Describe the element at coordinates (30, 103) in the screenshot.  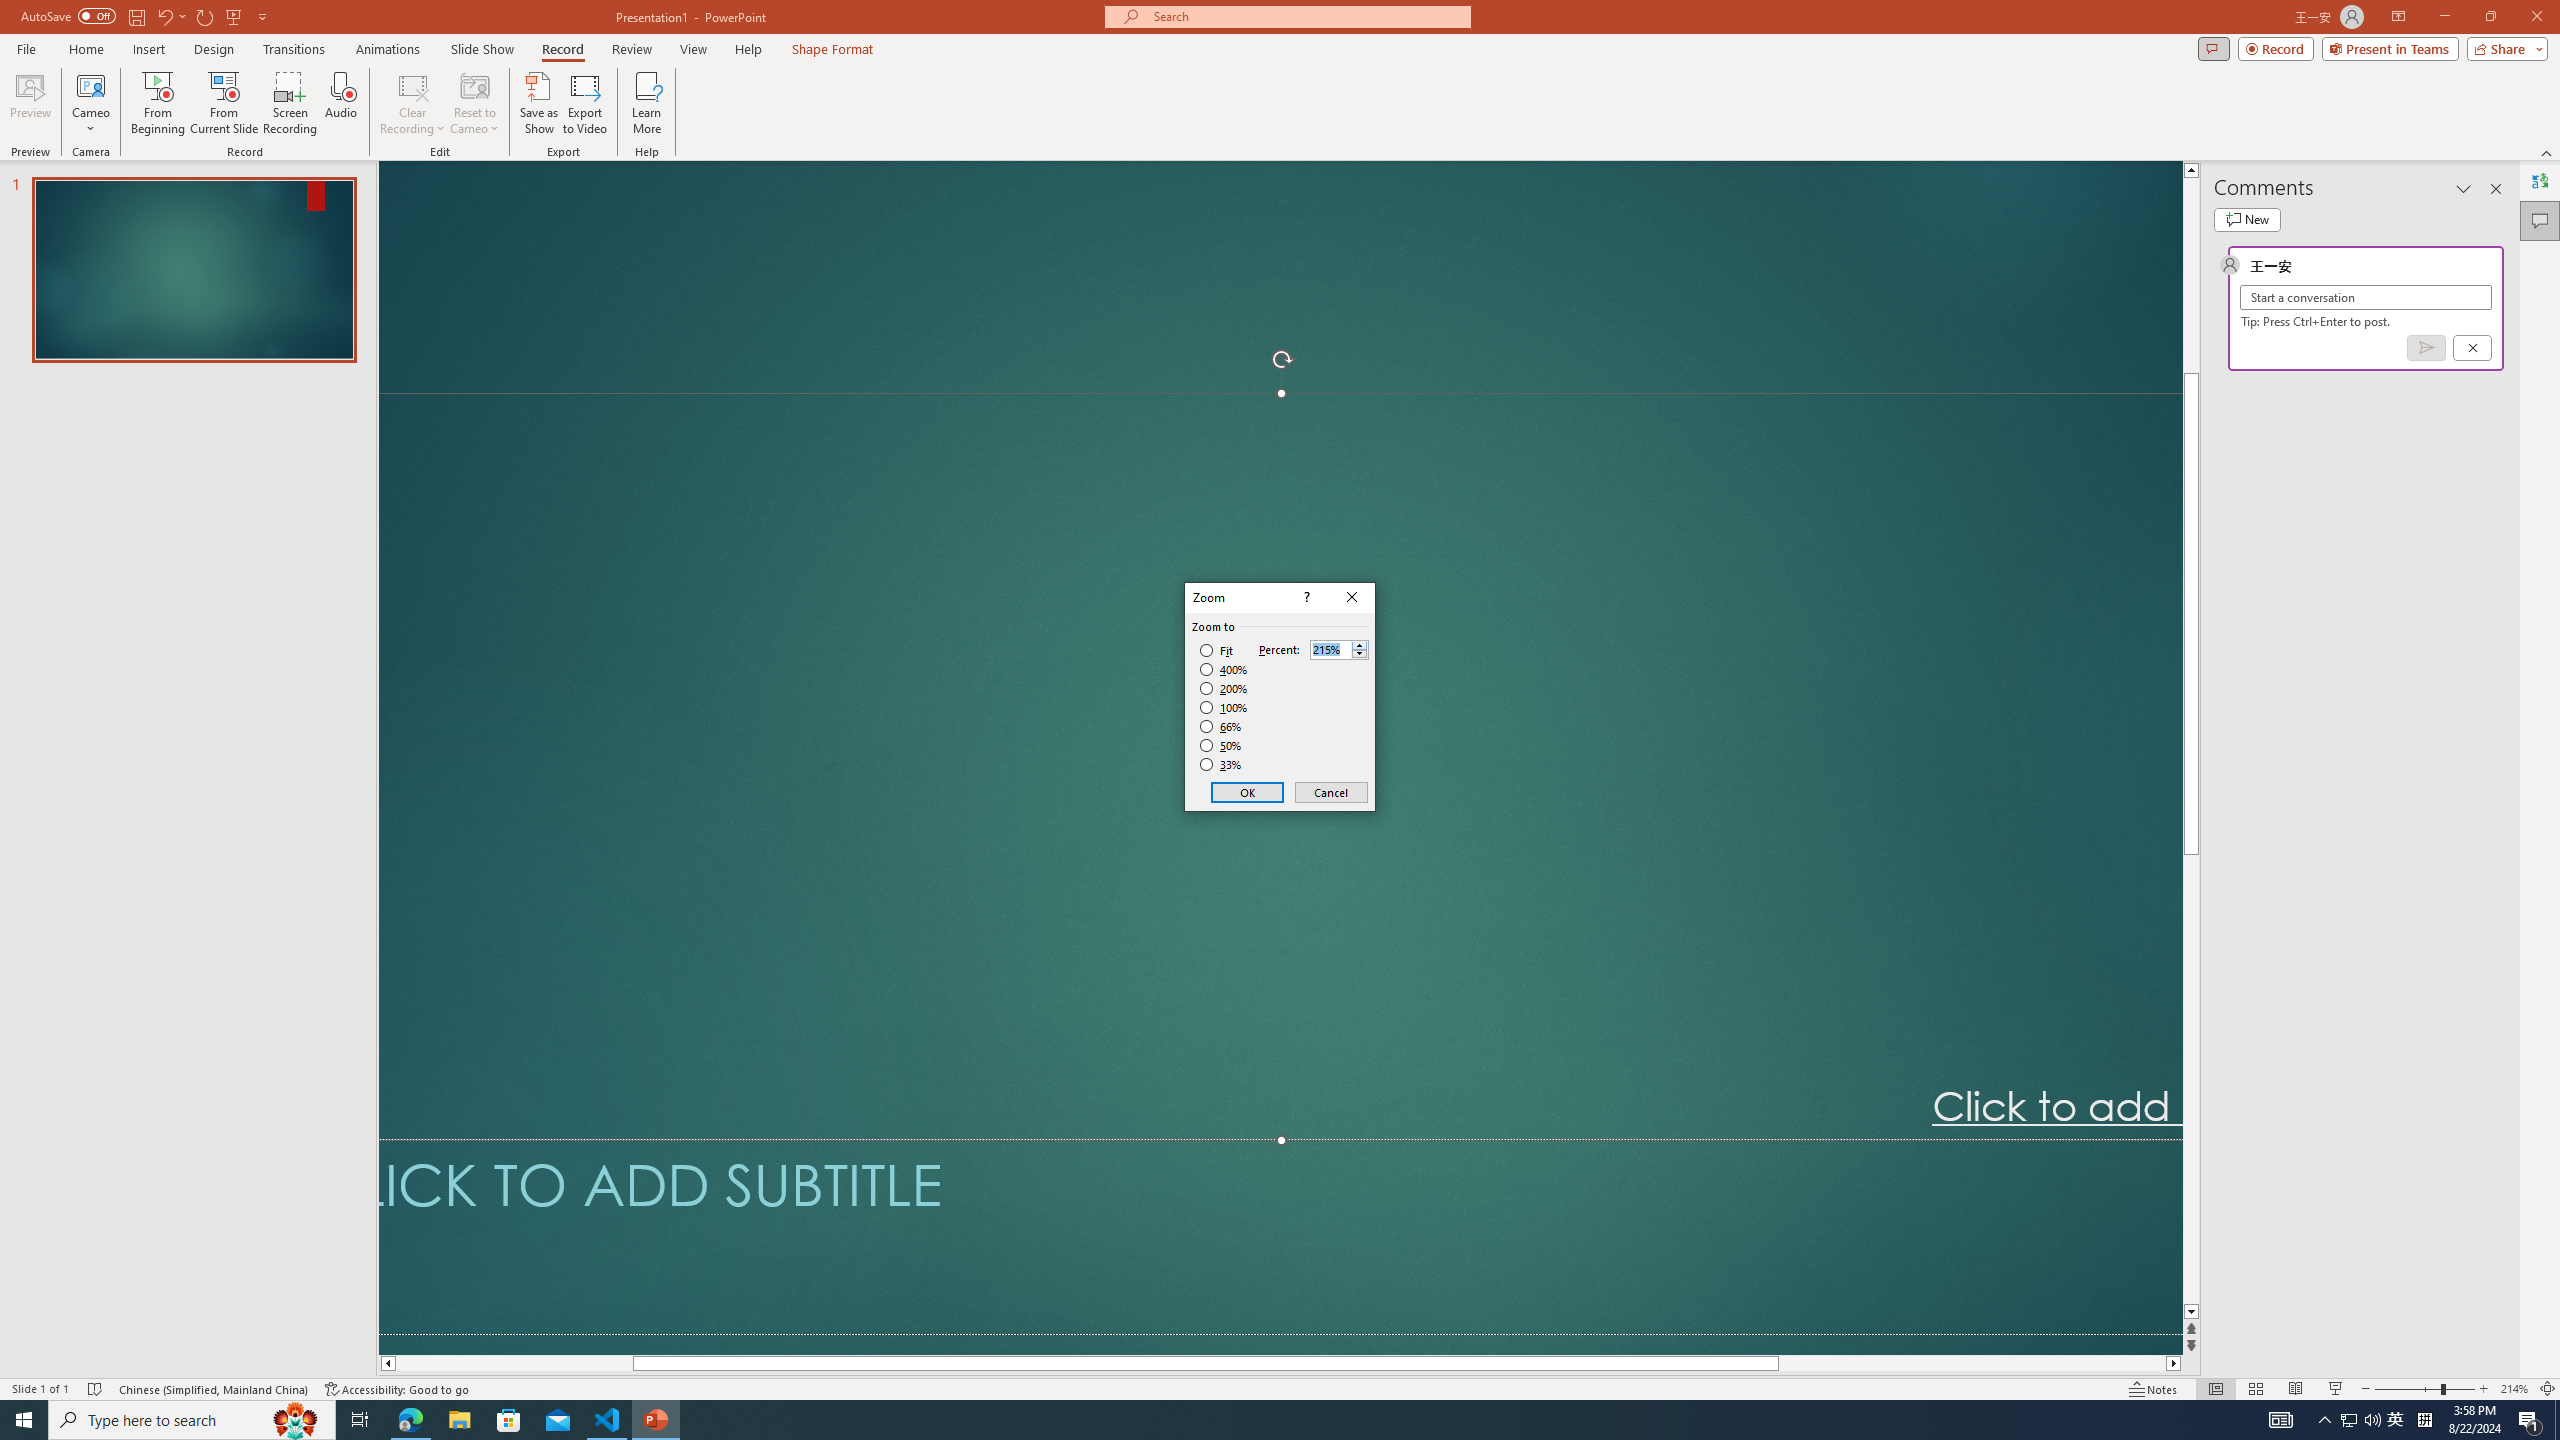
I see `Preview` at that location.